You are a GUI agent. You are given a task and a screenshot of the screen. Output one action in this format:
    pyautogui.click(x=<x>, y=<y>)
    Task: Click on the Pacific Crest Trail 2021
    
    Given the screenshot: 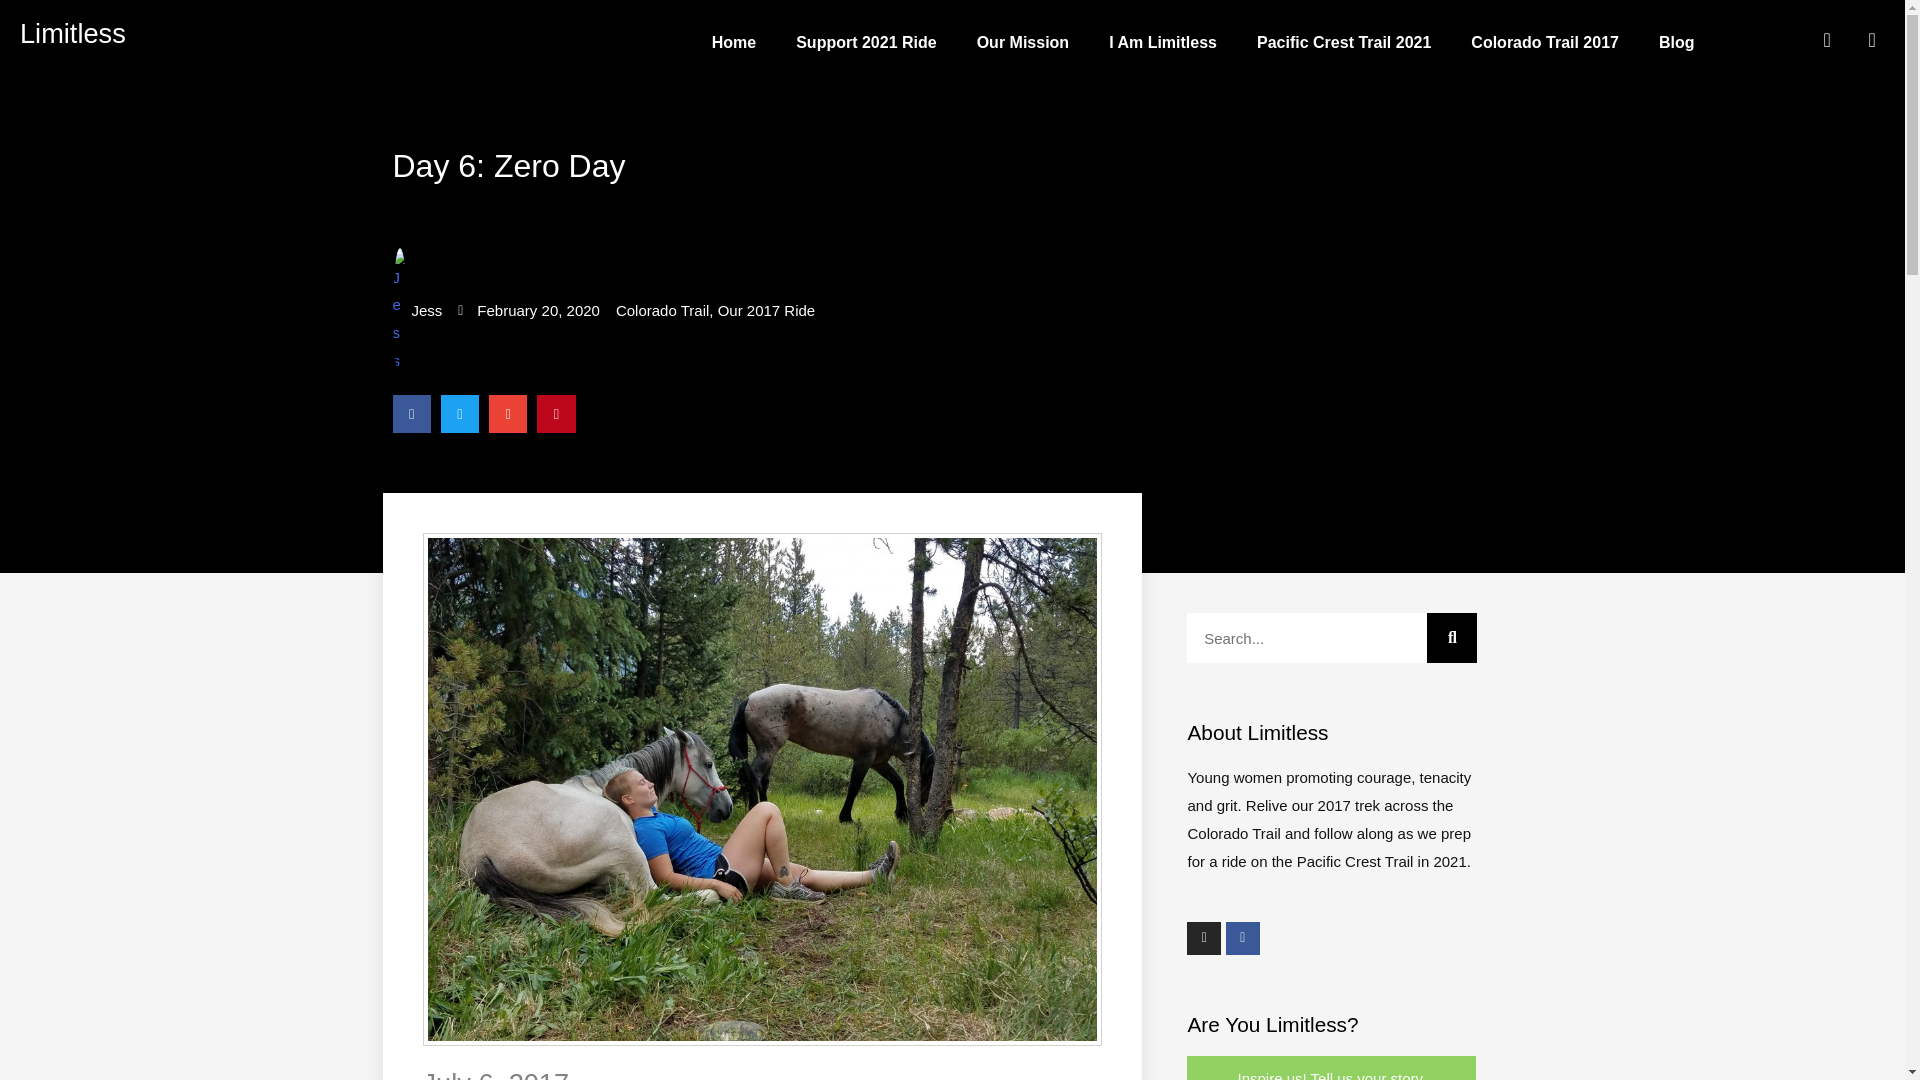 What is the action you would take?
    pyautogui.click(x=1344, y=42)
    